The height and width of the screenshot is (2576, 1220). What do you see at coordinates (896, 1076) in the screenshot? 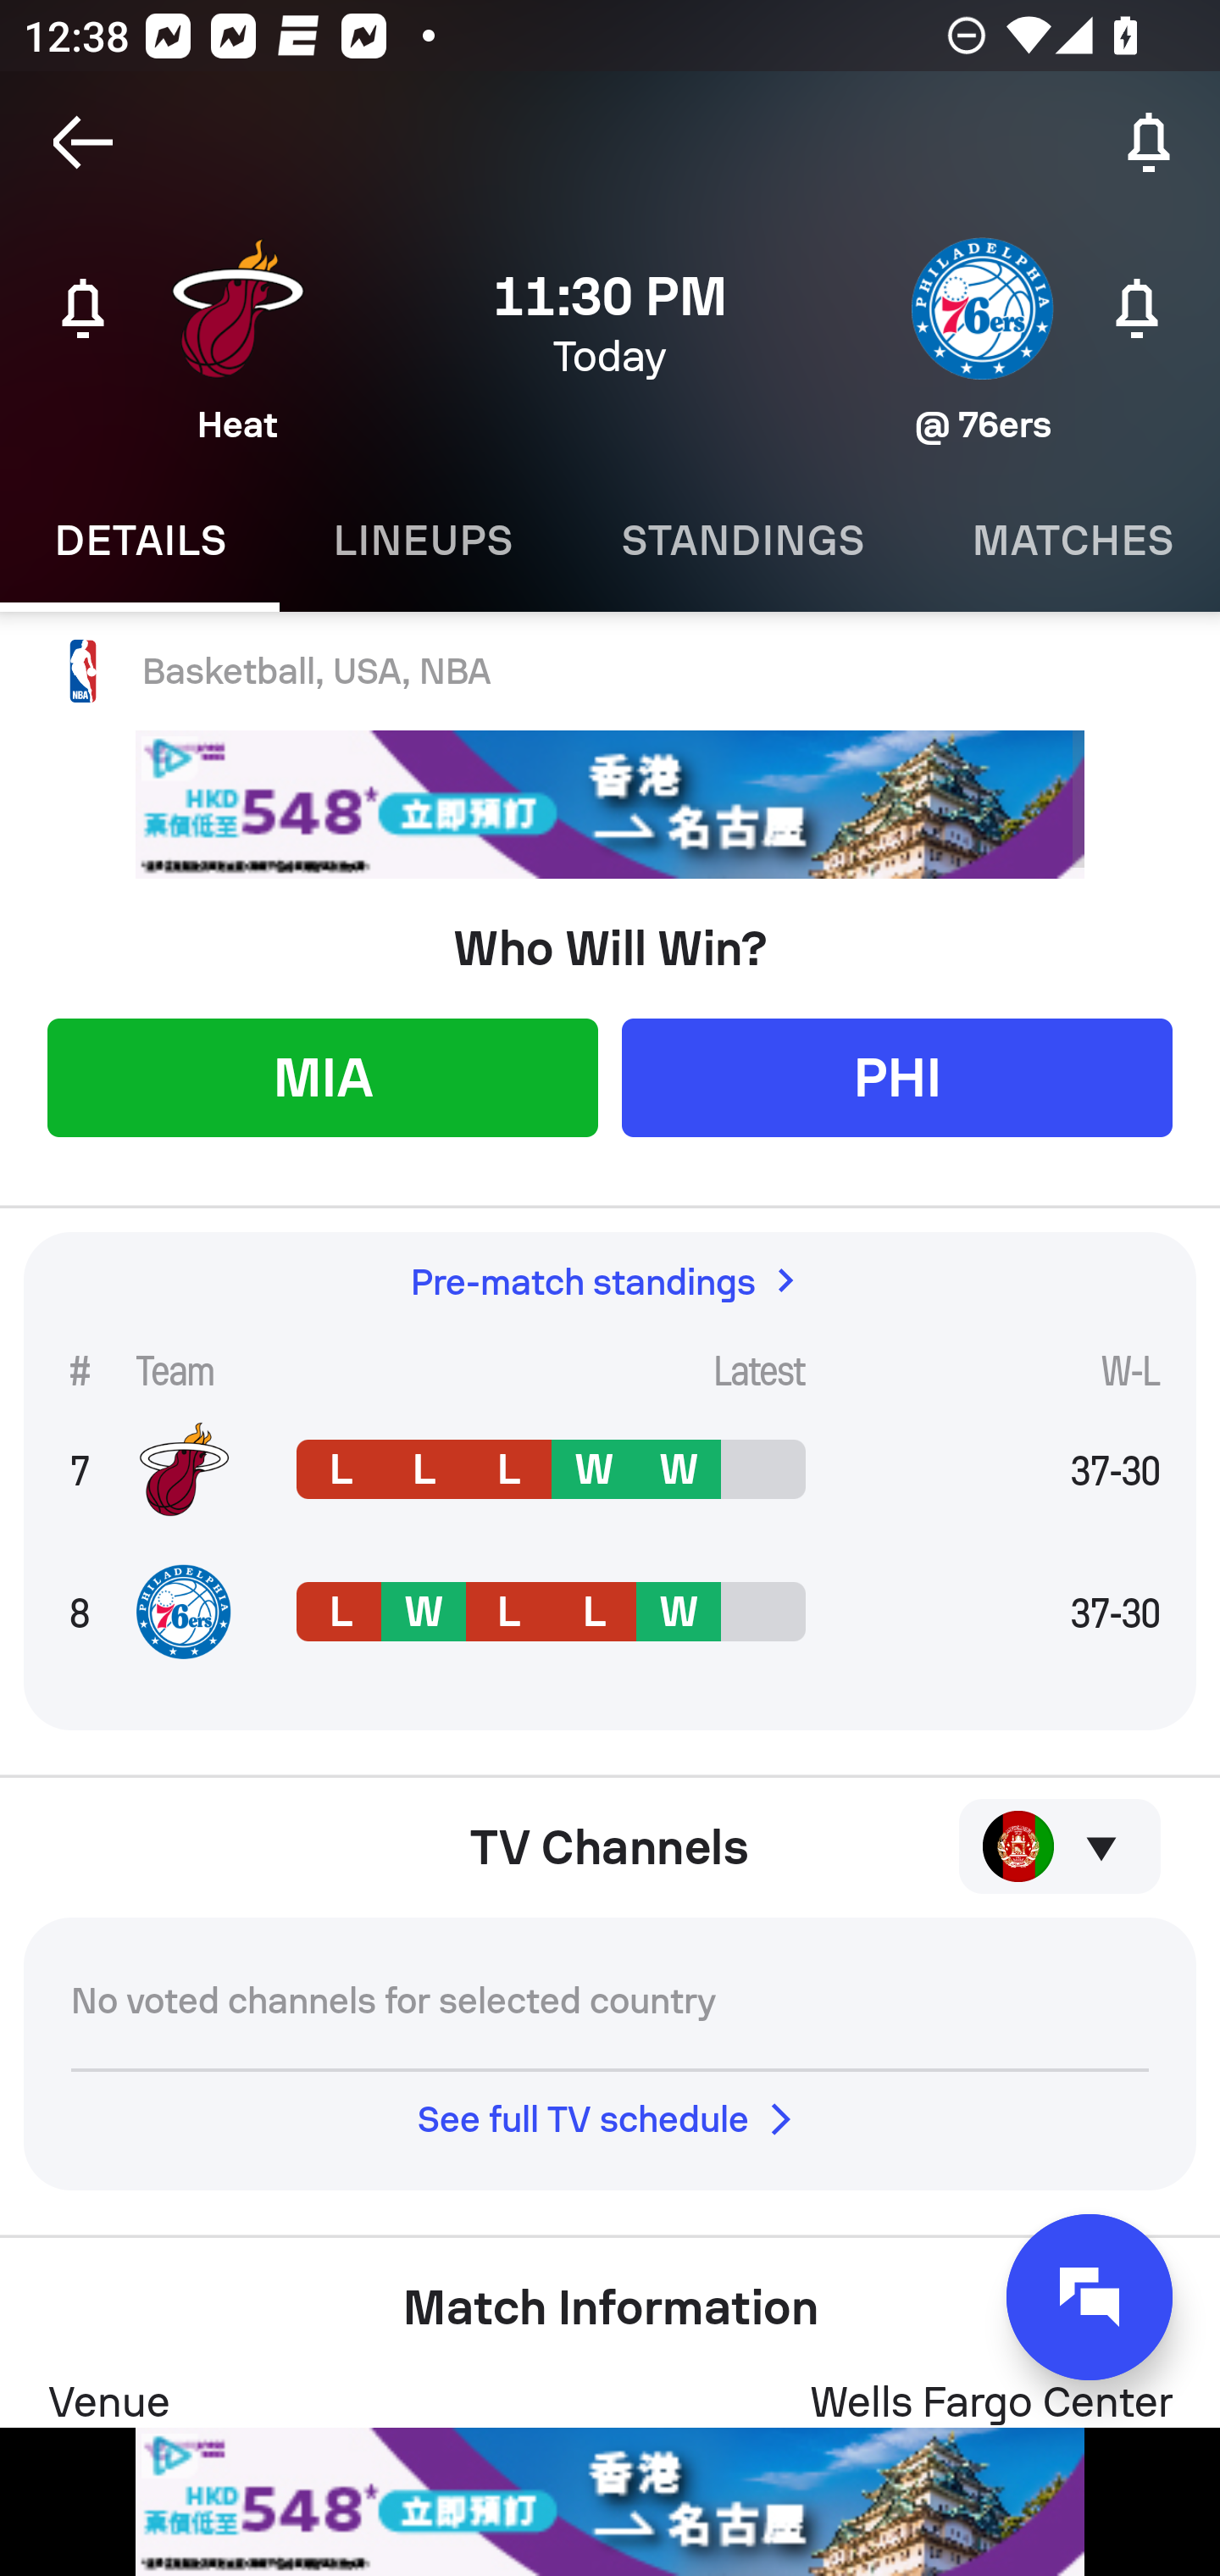
I see `PHI` at bounding box center [896, 1076].